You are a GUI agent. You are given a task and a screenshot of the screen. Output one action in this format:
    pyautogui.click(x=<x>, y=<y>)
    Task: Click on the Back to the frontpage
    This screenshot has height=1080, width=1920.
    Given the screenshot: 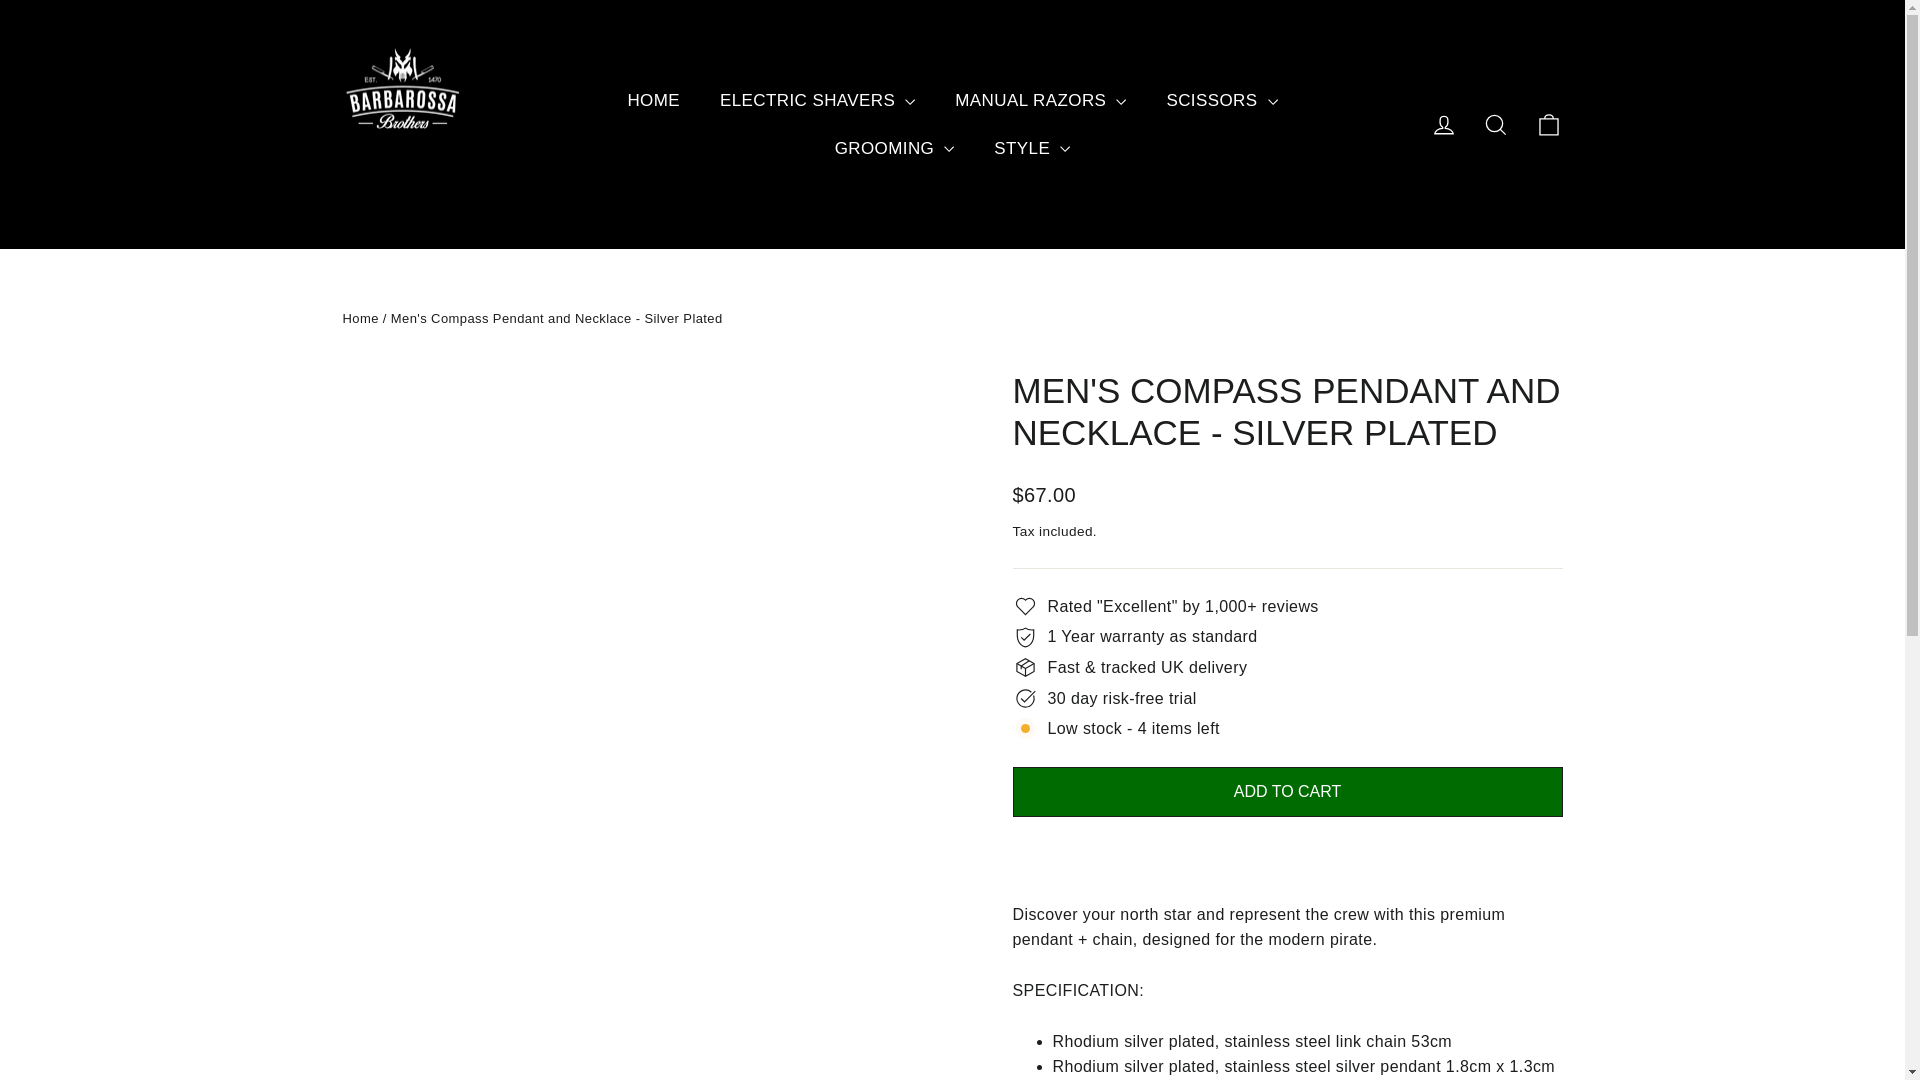 What is the action you would take?
    pyautogui.click(x=360, y=318)
    